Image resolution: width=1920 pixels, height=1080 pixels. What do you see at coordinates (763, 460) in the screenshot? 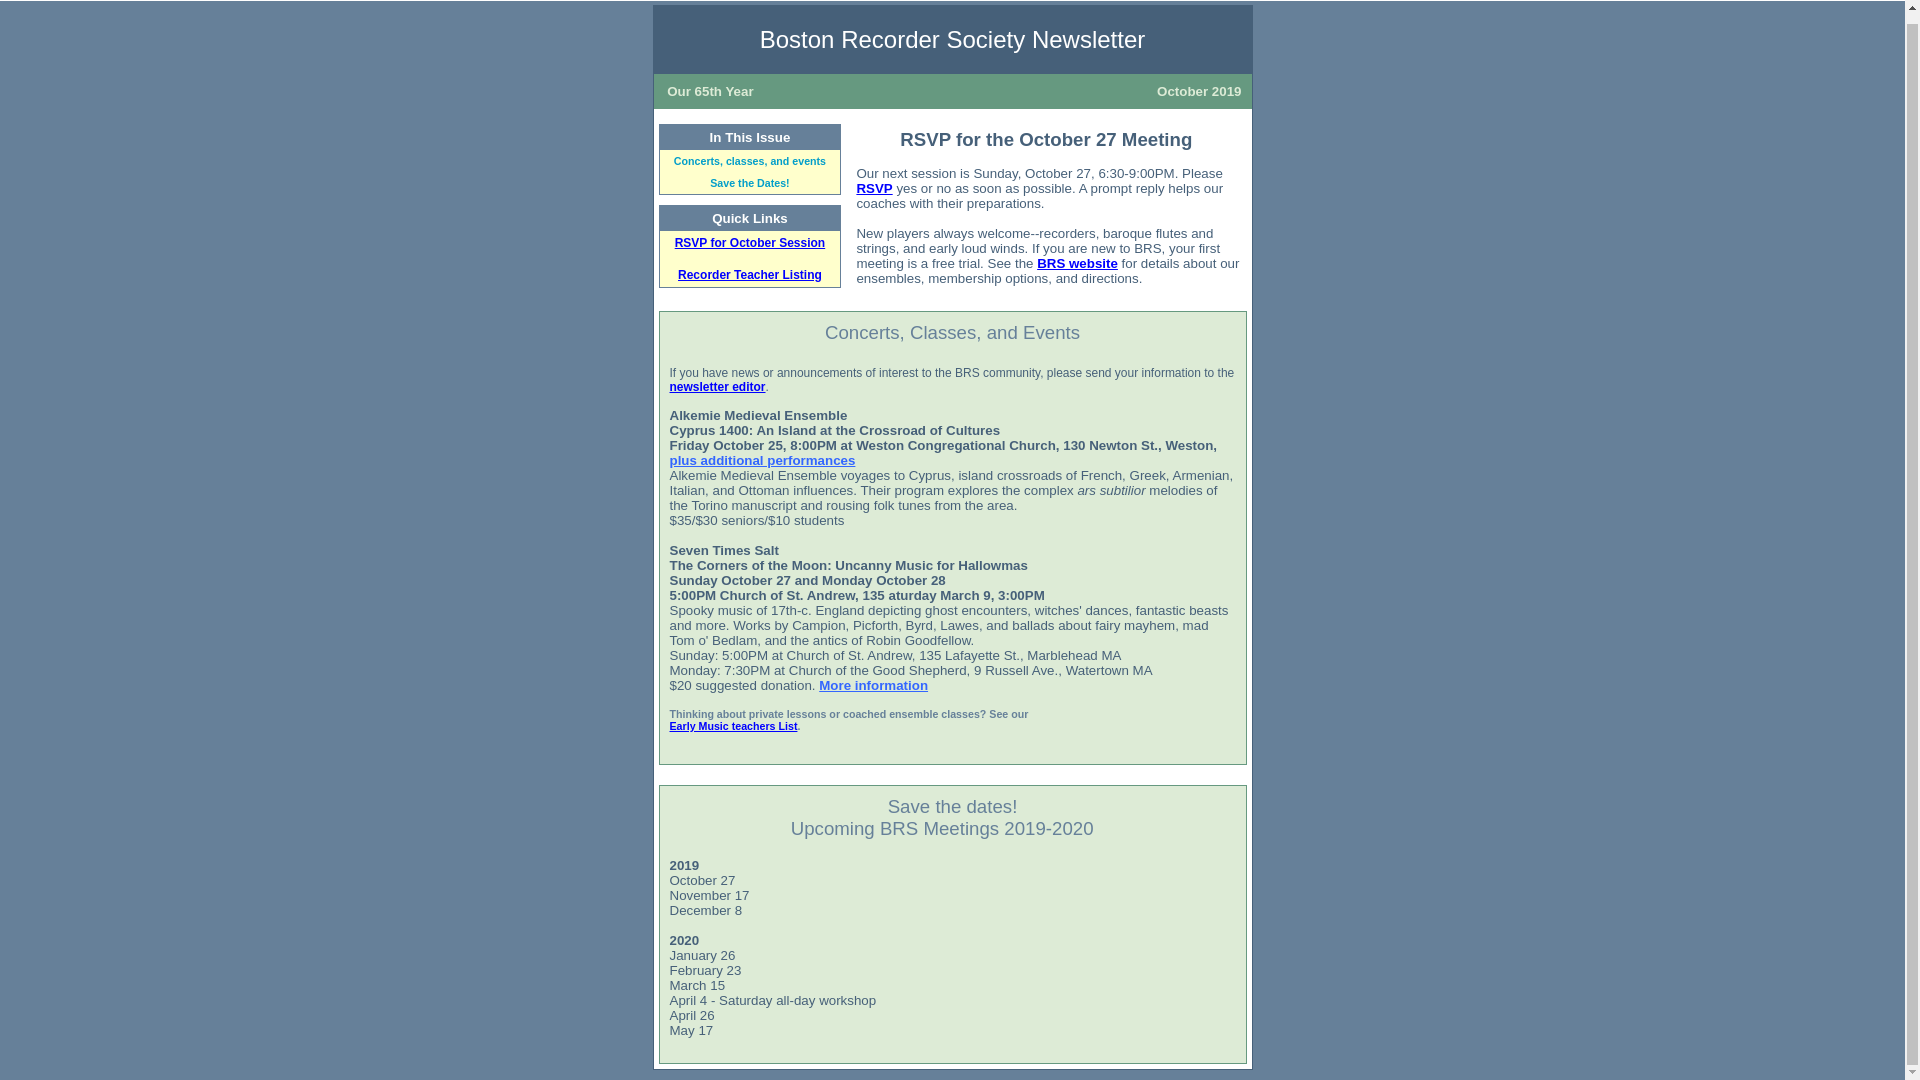
I see `plus additional performances` at bounding box center [763, 460].